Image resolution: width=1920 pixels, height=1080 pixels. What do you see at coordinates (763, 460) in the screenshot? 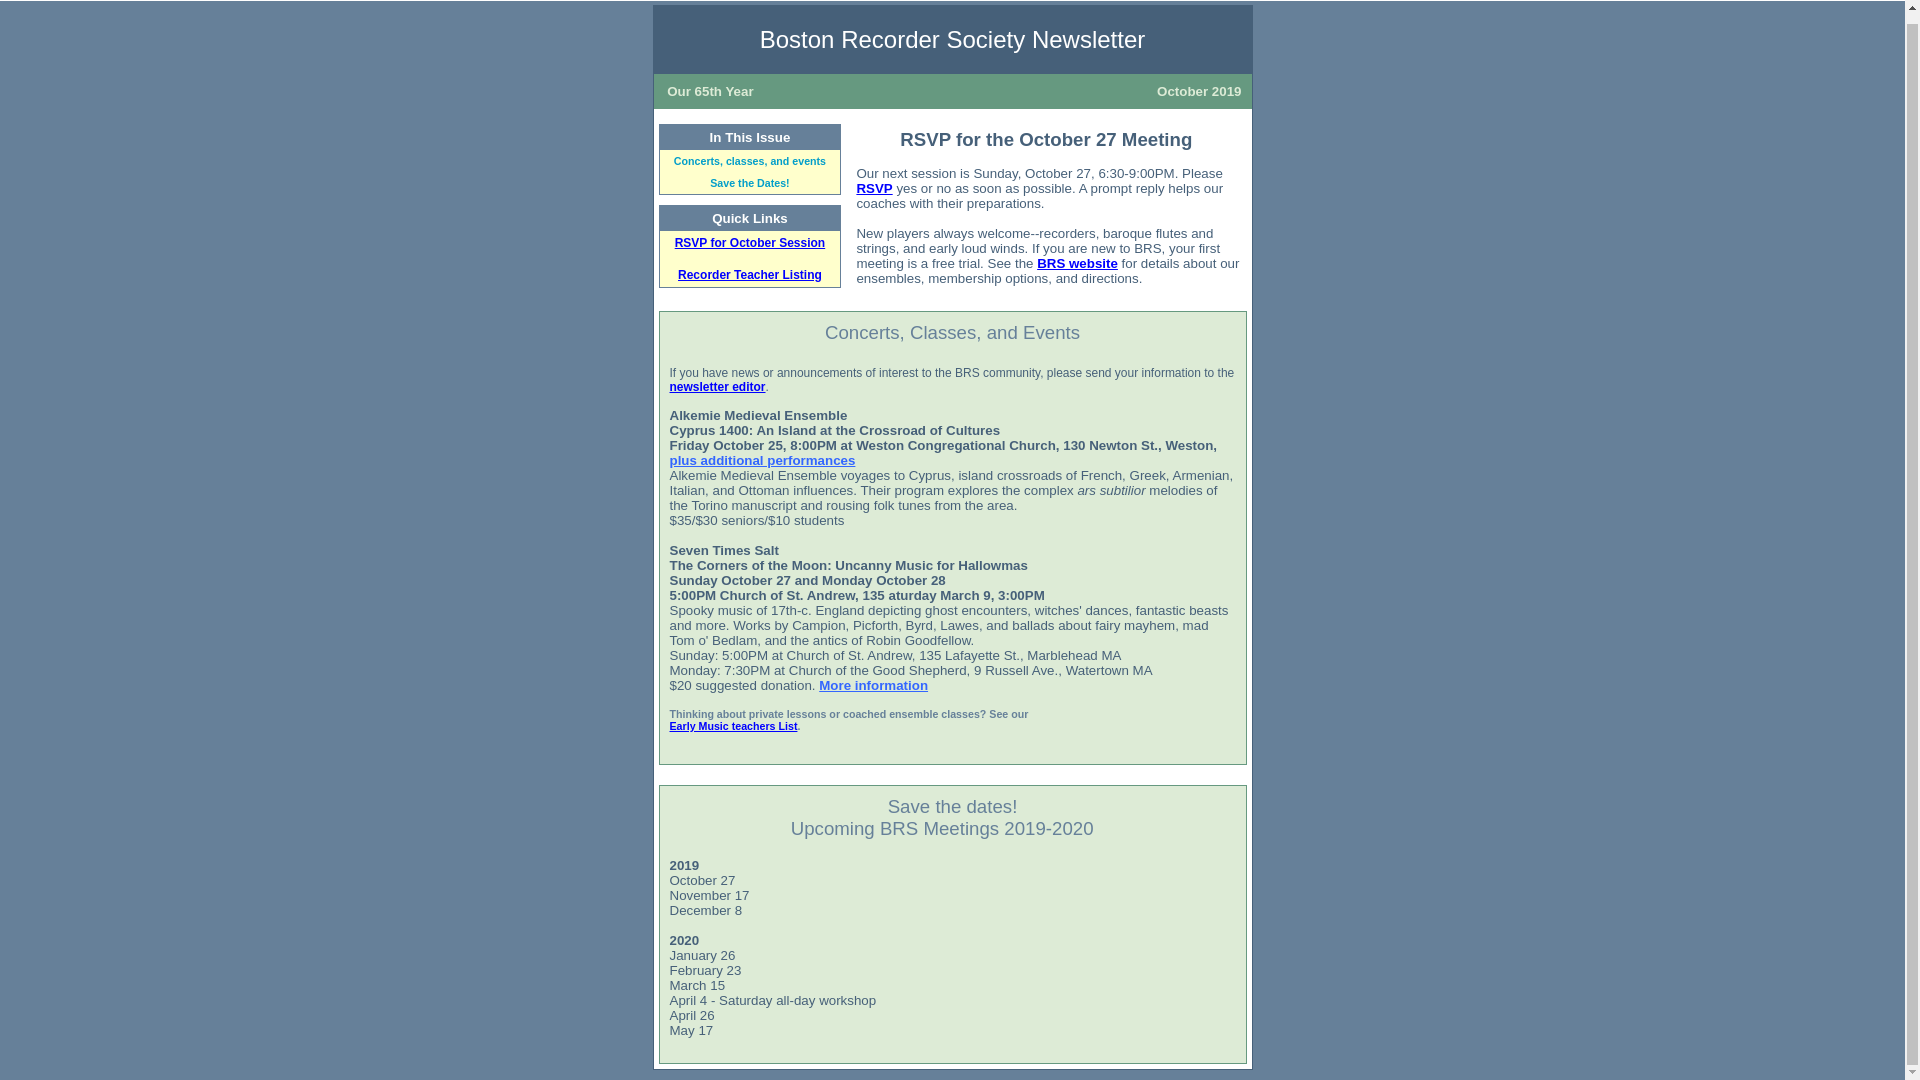
I see `plus additional performances` at bounding box center [763, 460].